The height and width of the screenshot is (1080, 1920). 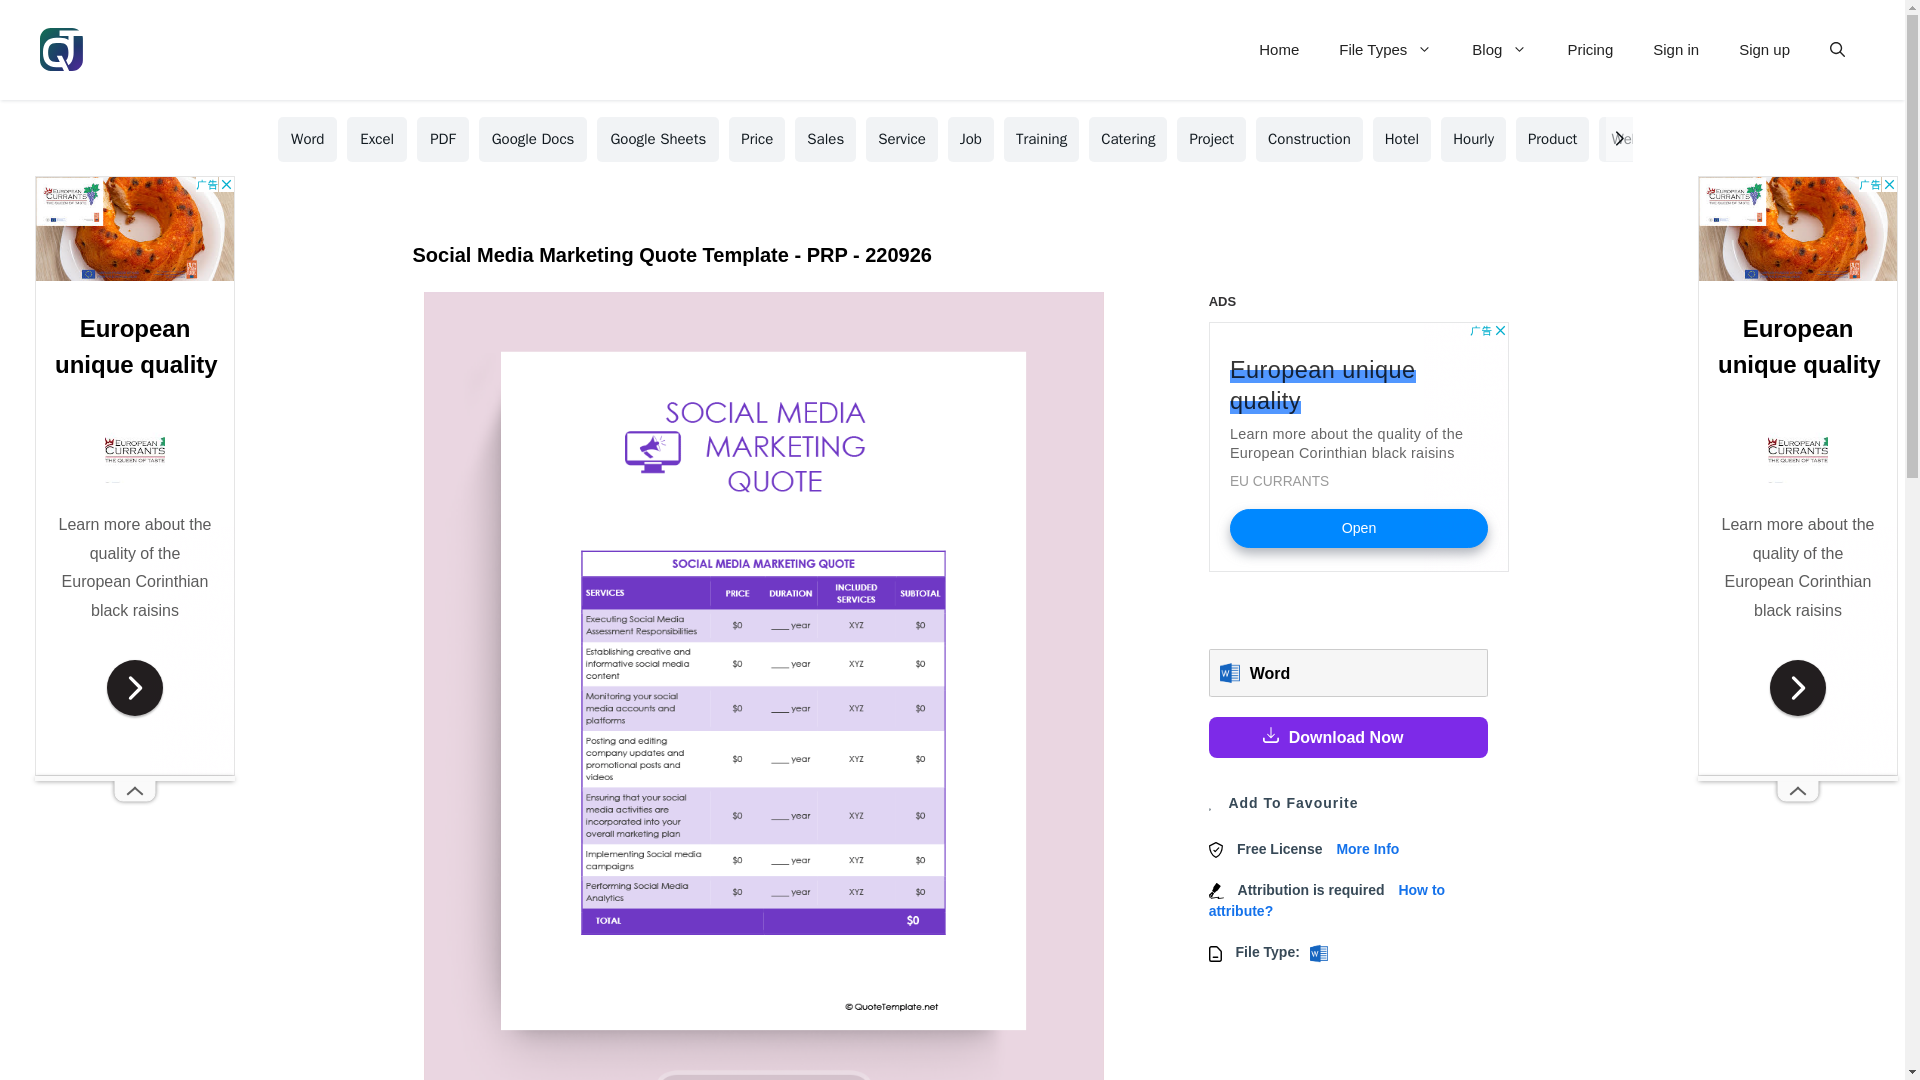 I want to click on Home, so click(x=1278, y=50).